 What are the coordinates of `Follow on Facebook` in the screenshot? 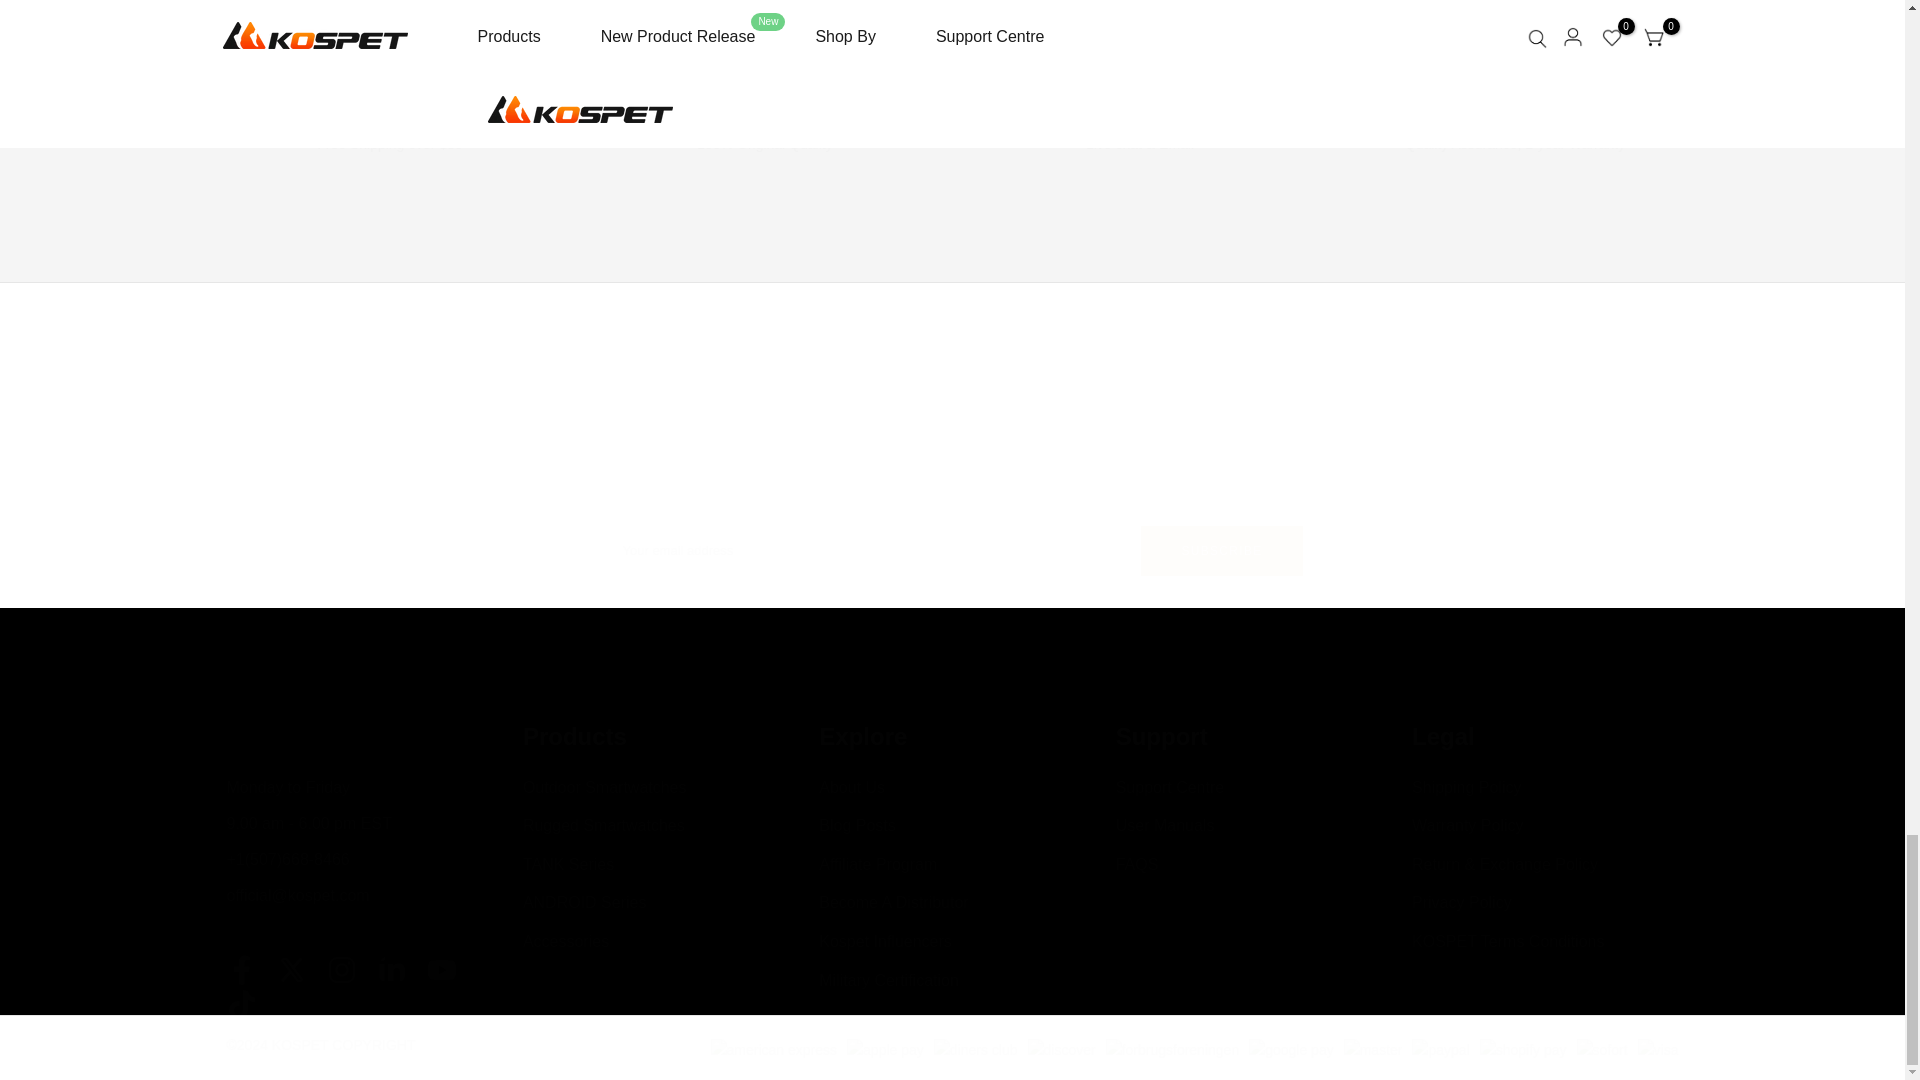 It's located at (240, 969).